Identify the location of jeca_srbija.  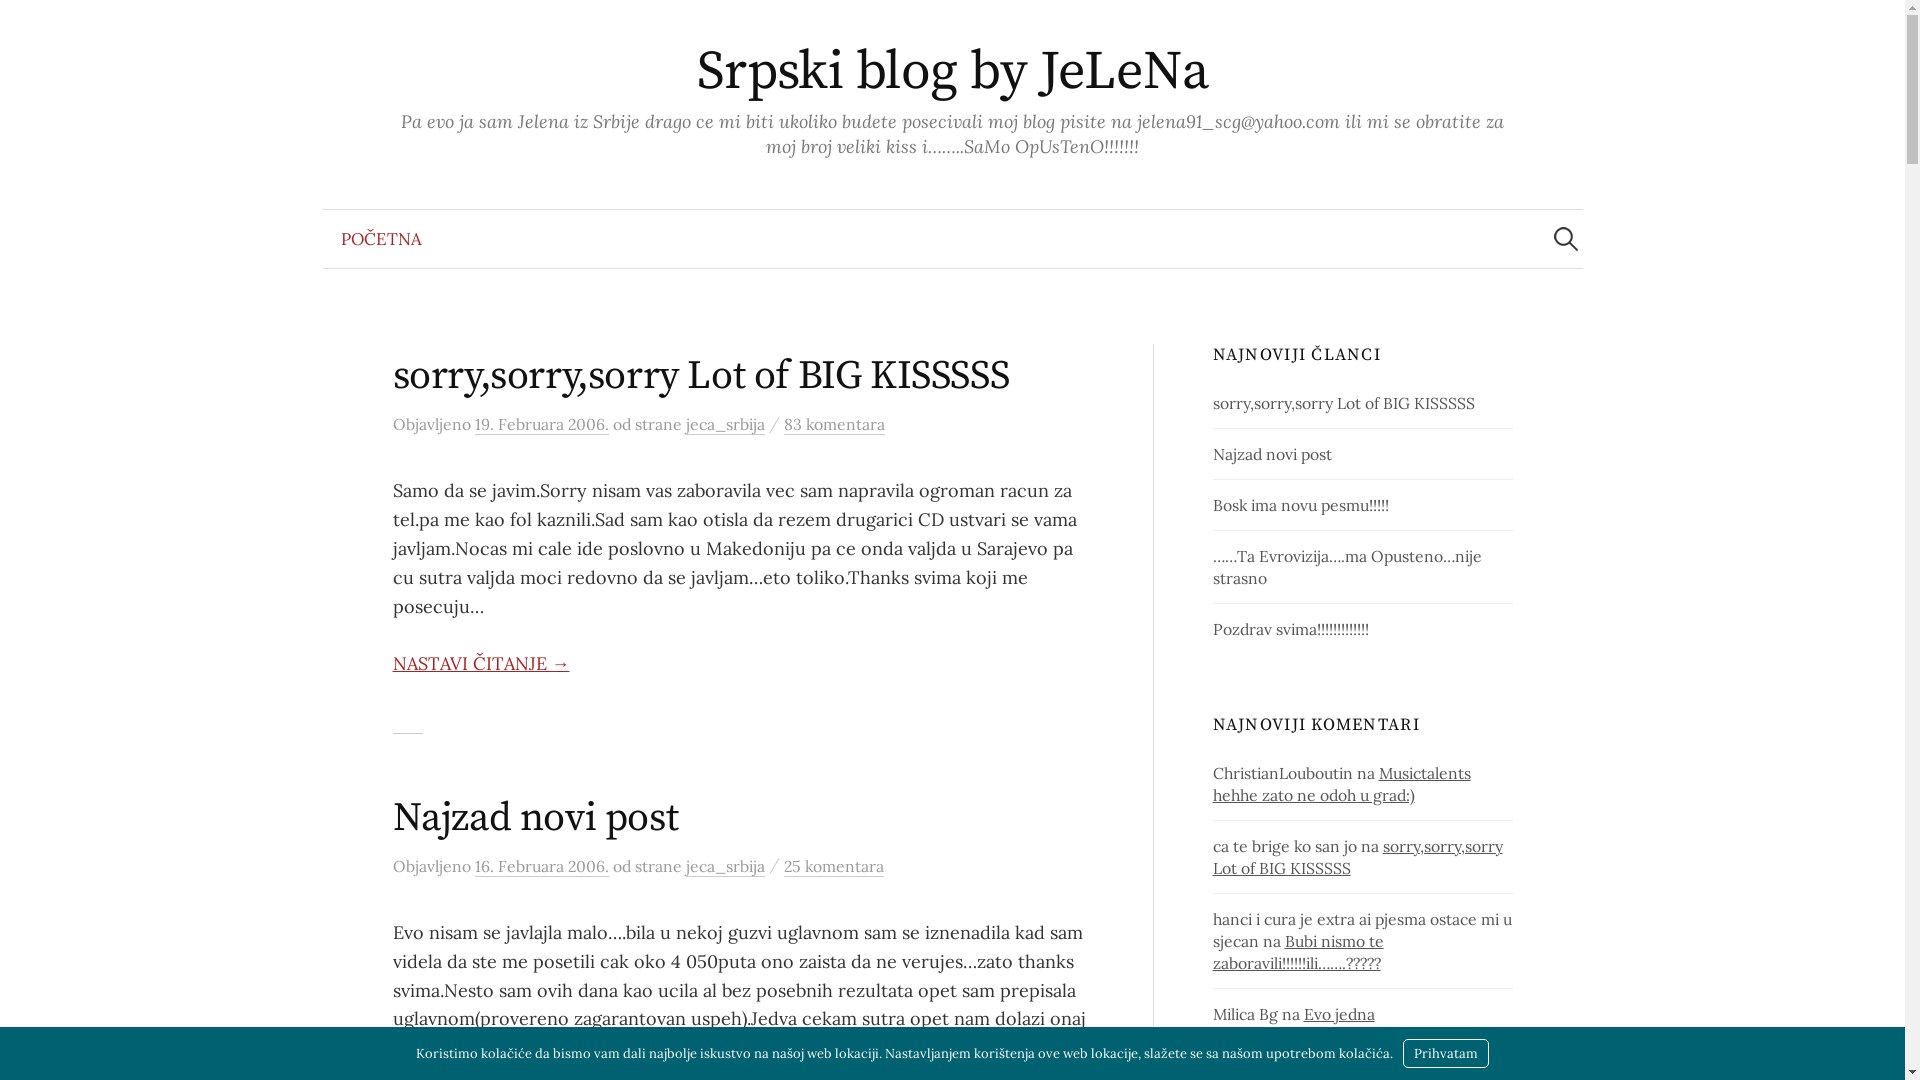
(726, 424).